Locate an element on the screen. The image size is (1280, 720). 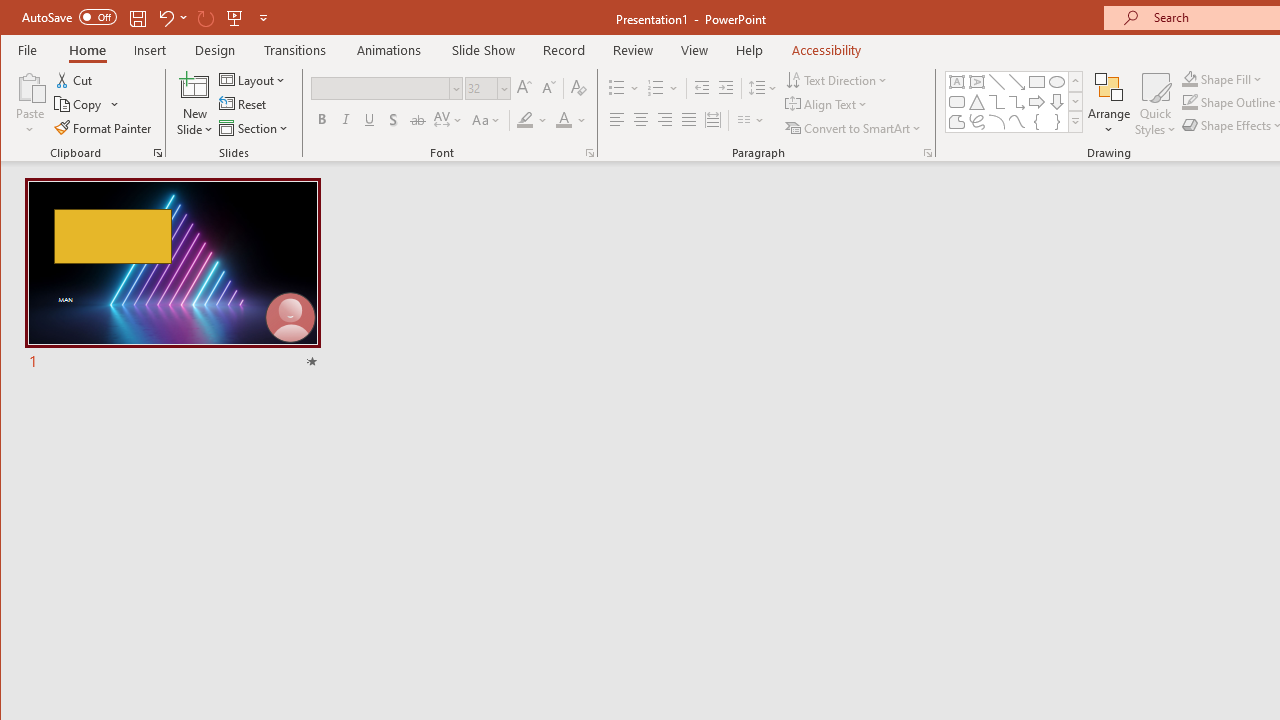
Slide Show is located at coordinates (482, 50).